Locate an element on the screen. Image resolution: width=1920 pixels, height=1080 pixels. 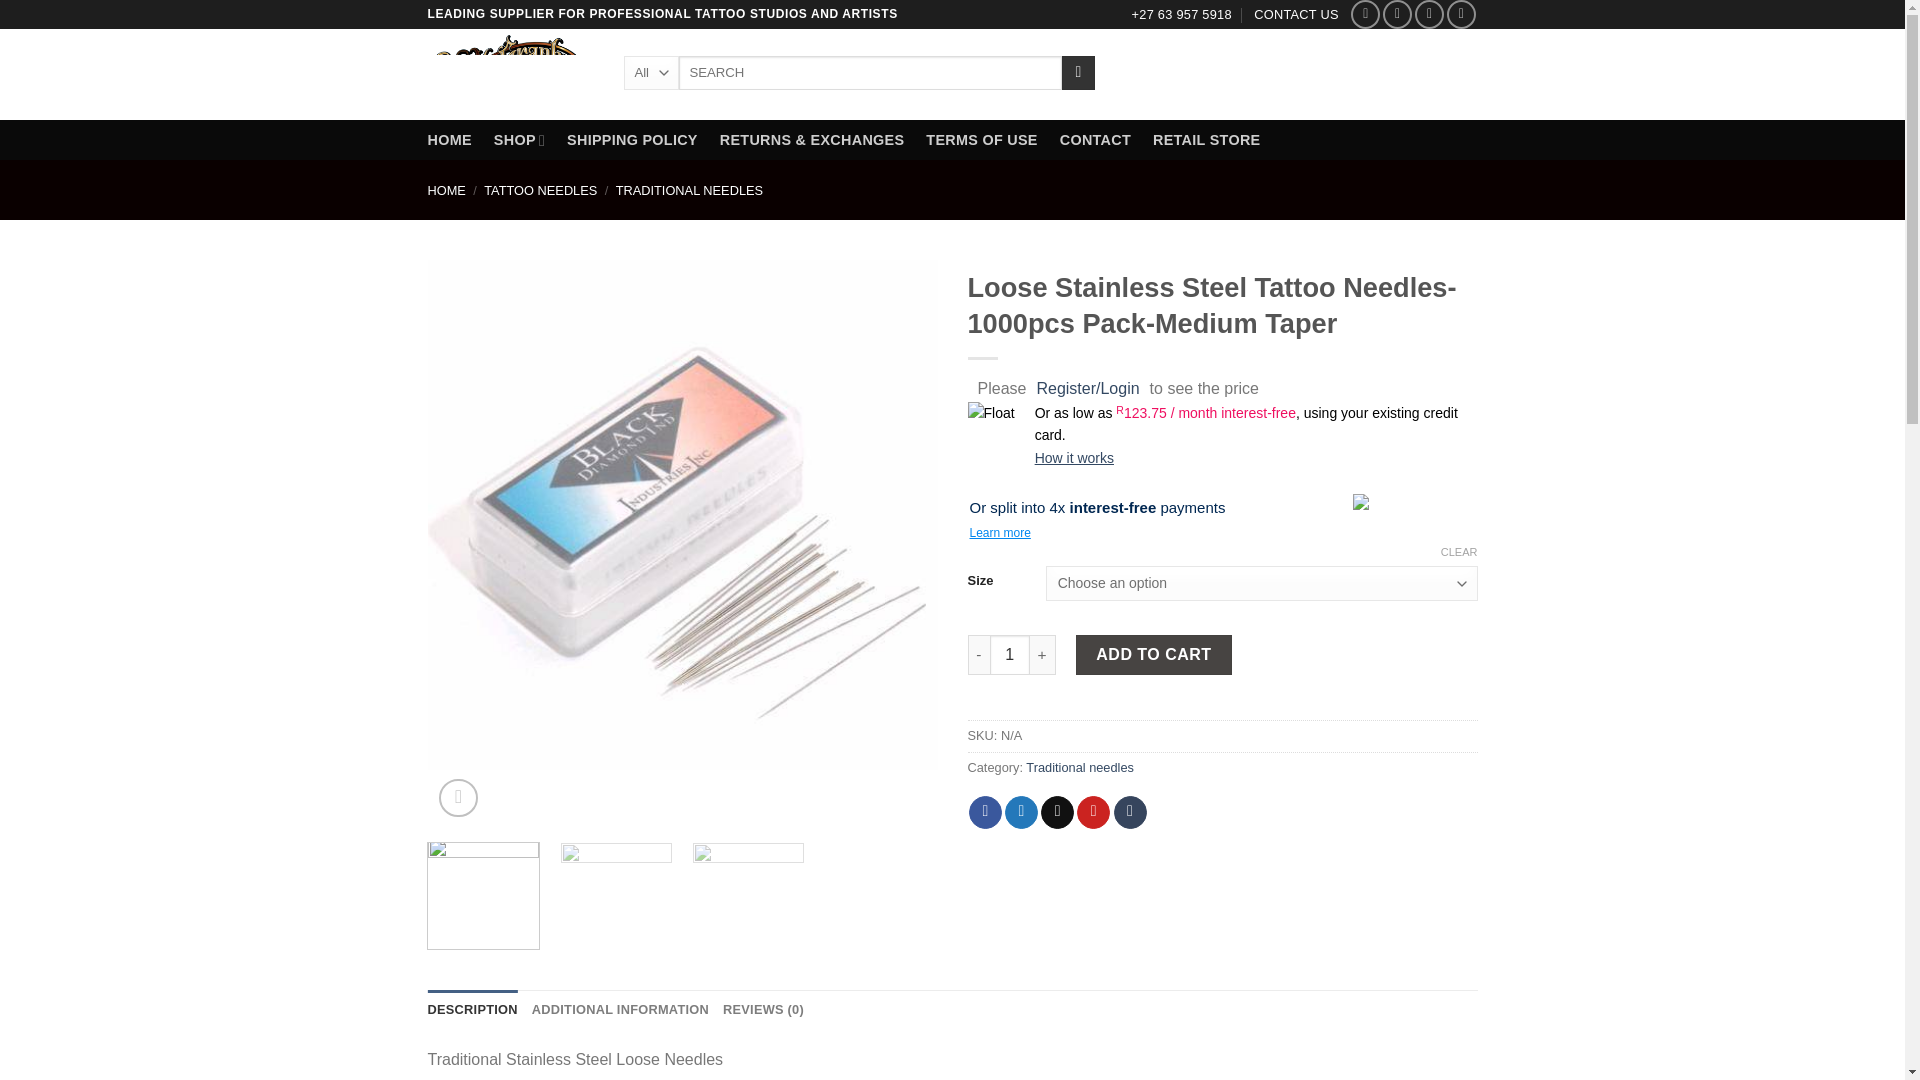
Qty is located at coordinates (1010, 655).